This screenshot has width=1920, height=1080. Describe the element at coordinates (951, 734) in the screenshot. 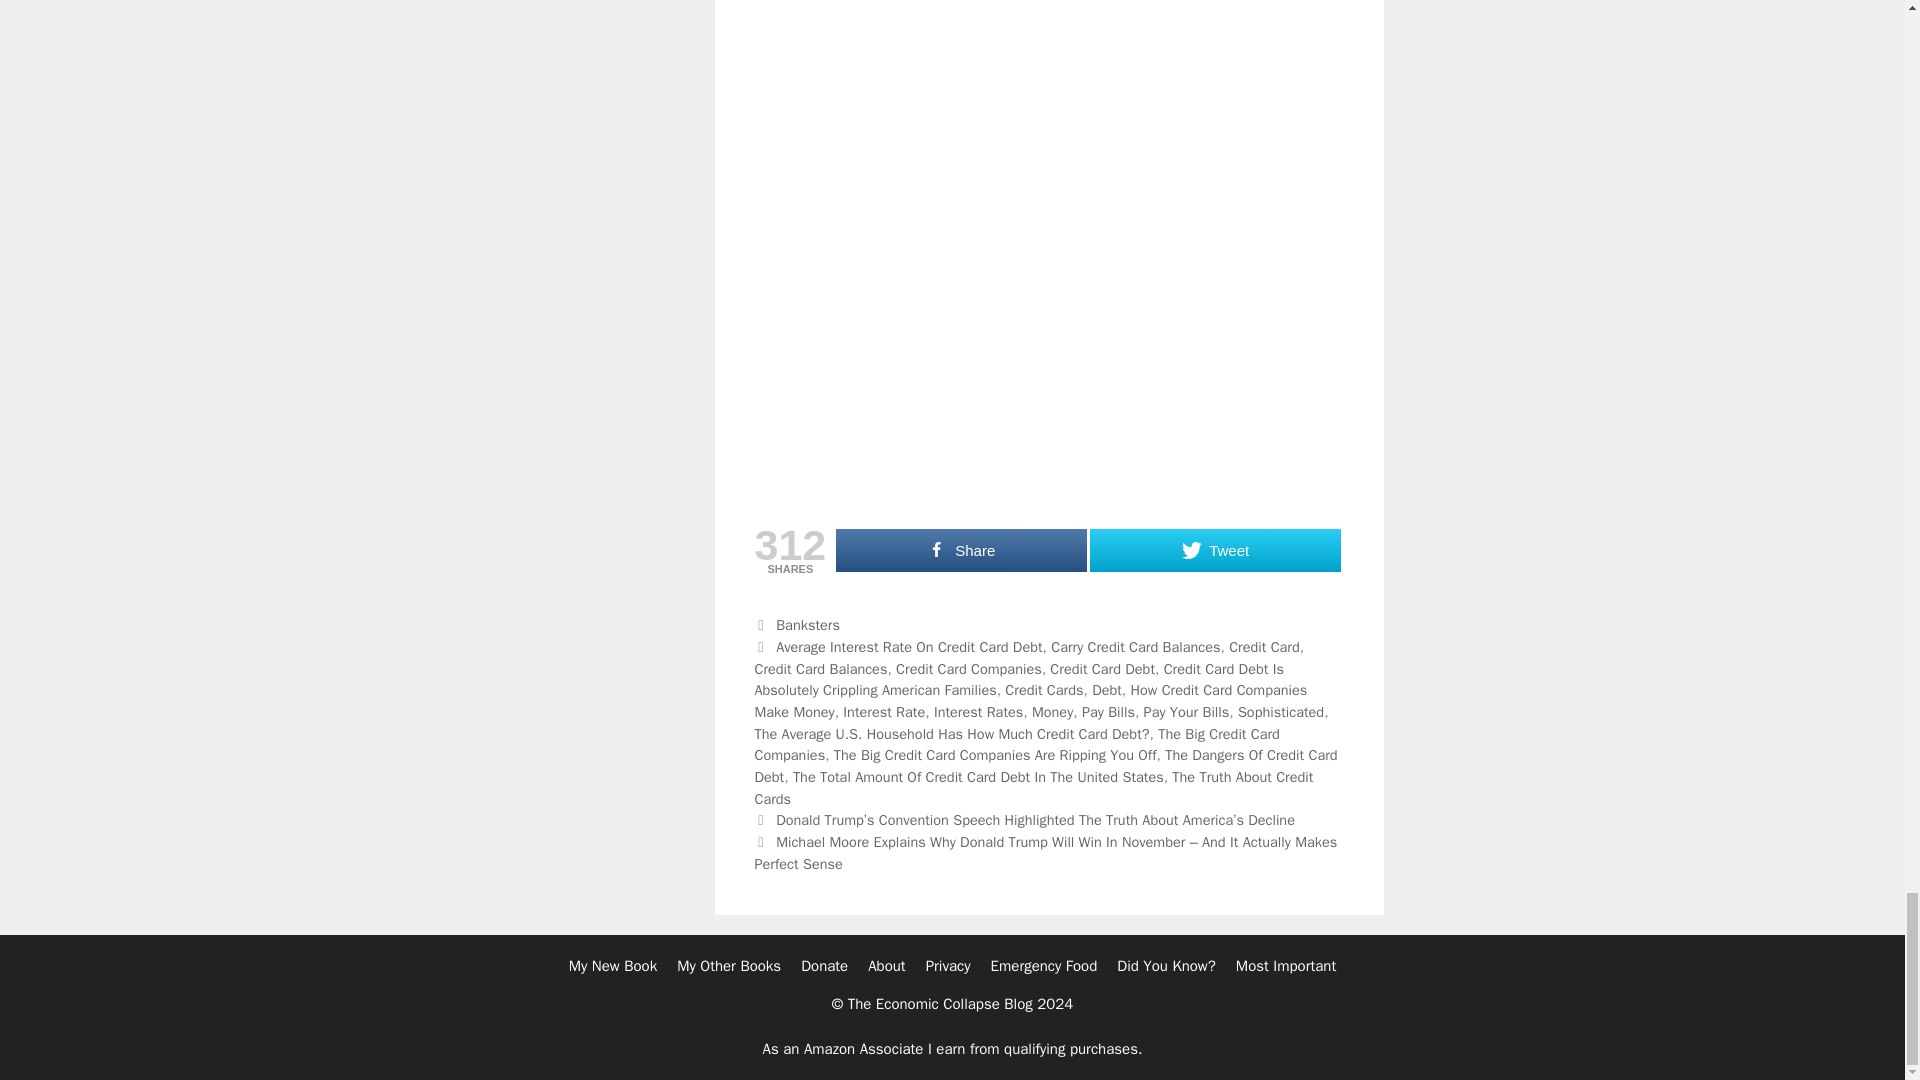

I see `The Average U.S. Household Has How Much Credit Card Debt?` at that location.